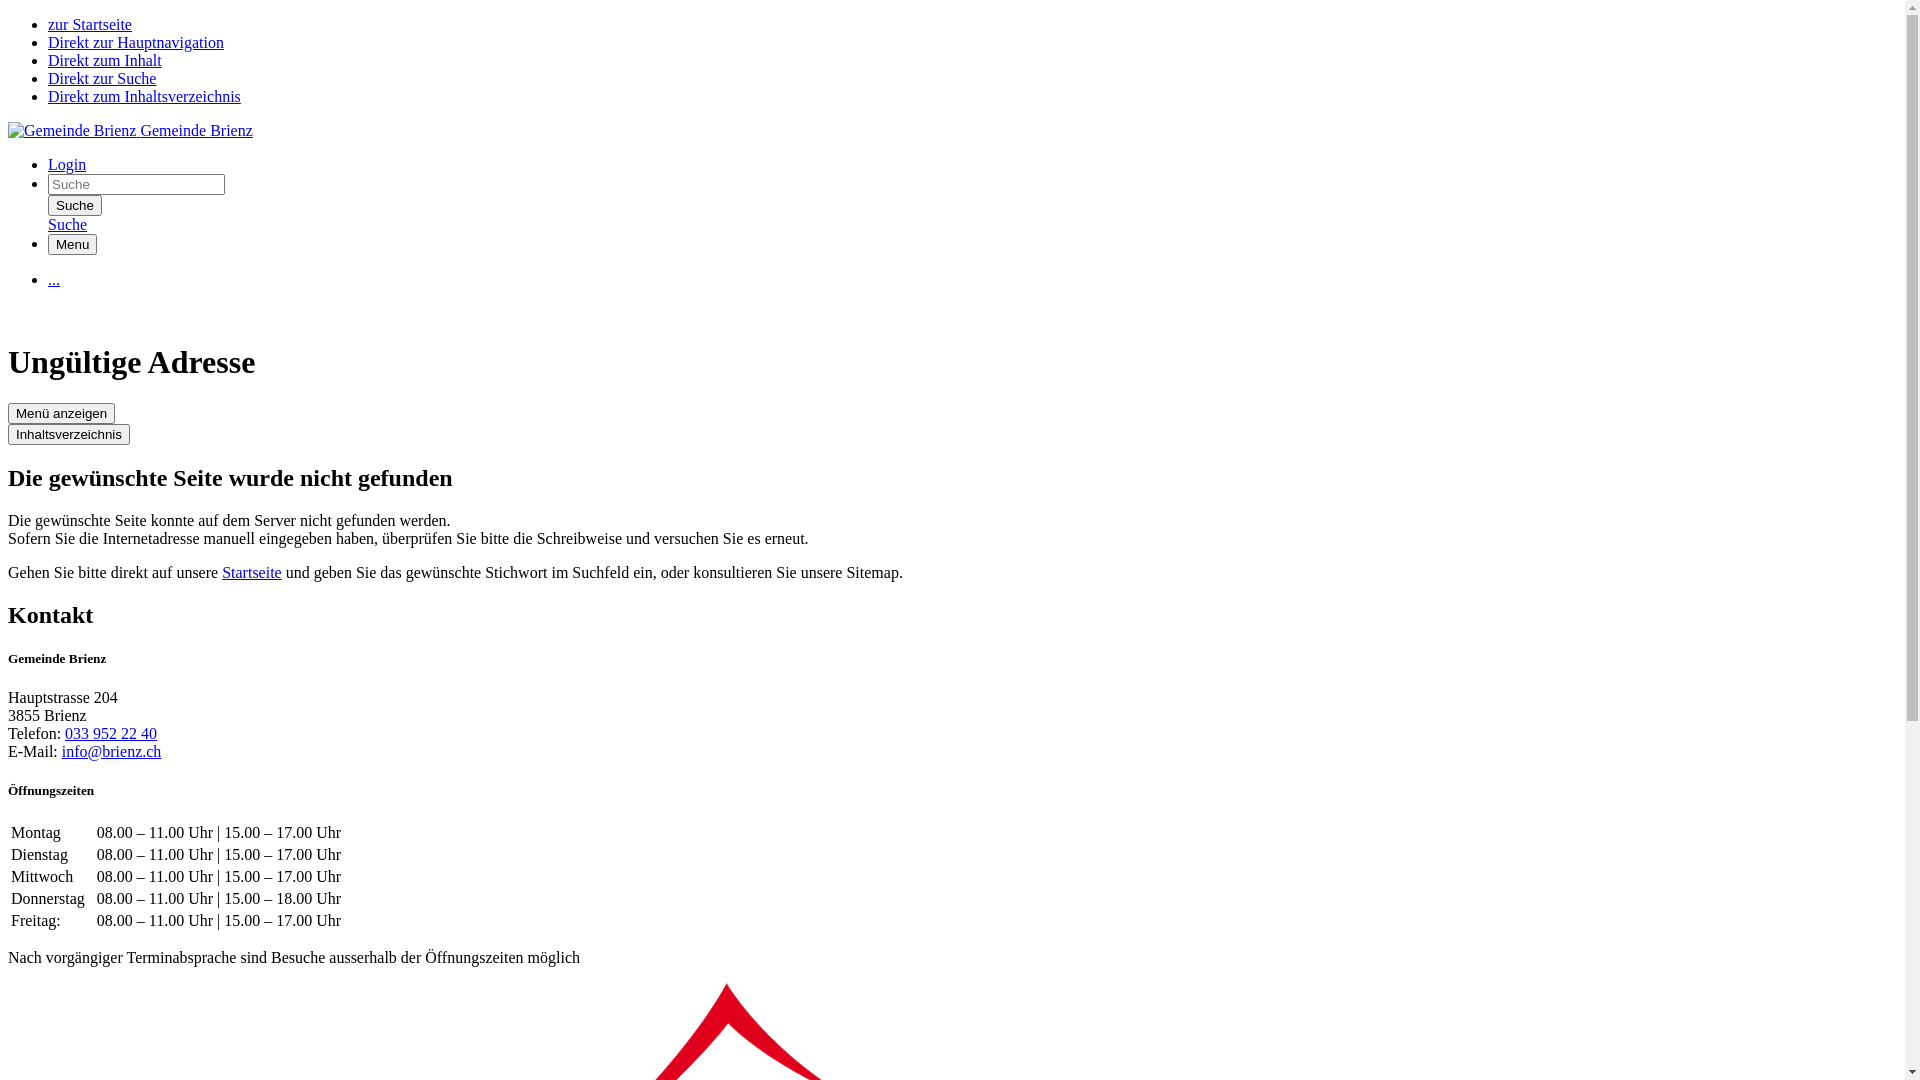  Describe the element at coordinates (112, 752) in the screenshot. I see `info@brienz.ch` at that location.